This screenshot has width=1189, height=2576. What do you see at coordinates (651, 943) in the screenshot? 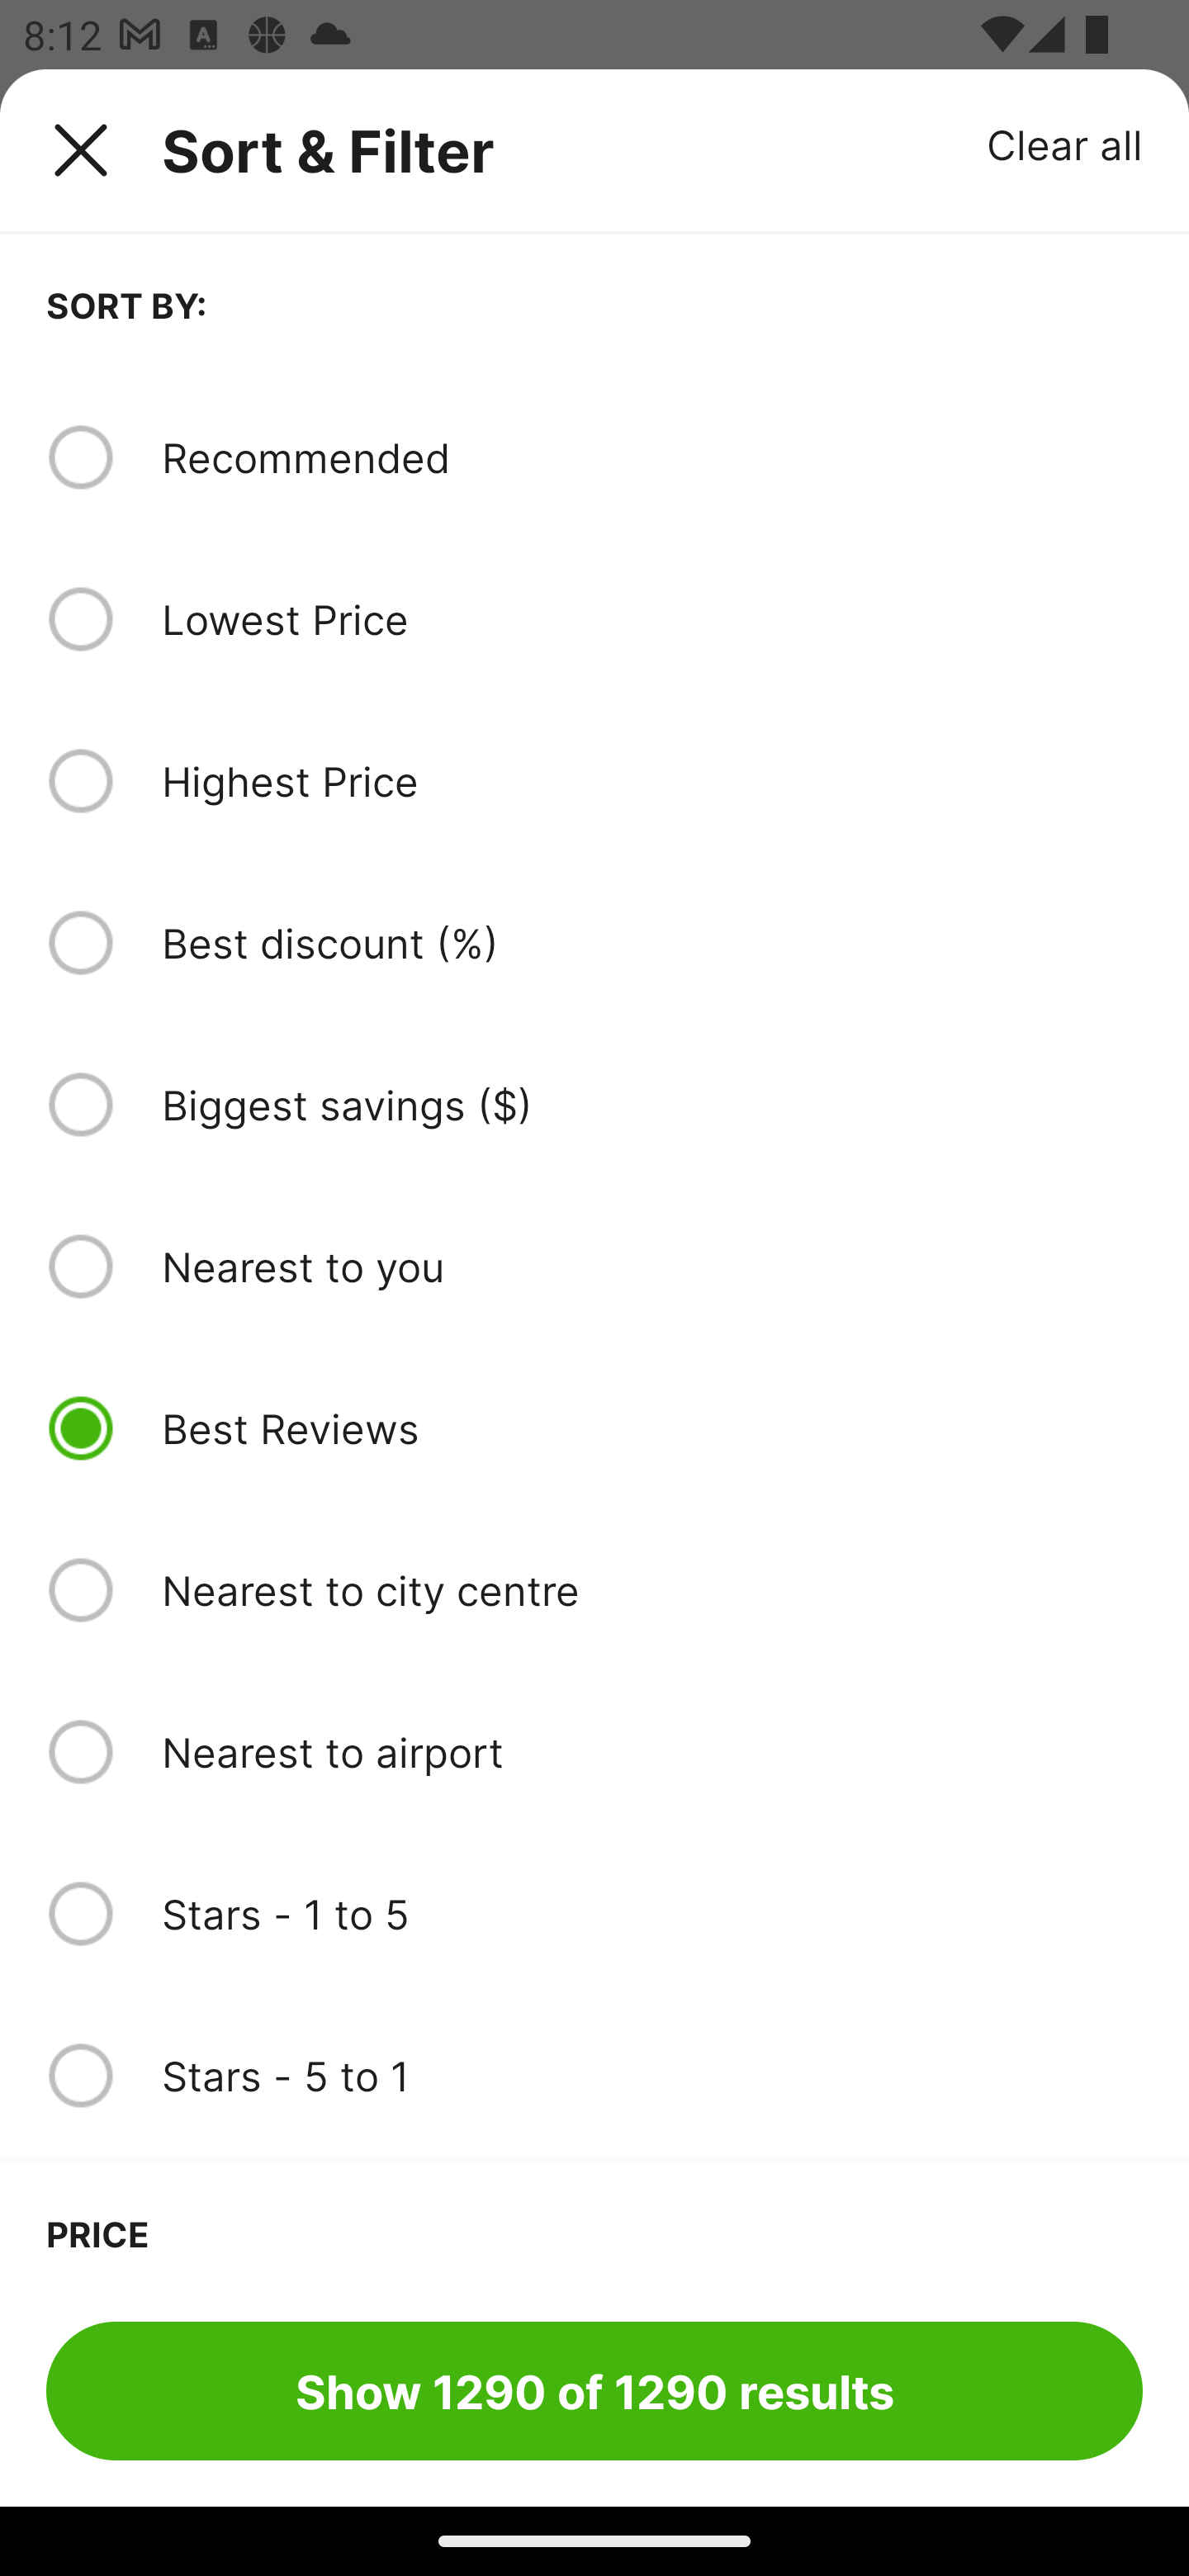
I see `Best discount (%)` at bounding box center [651, 943].